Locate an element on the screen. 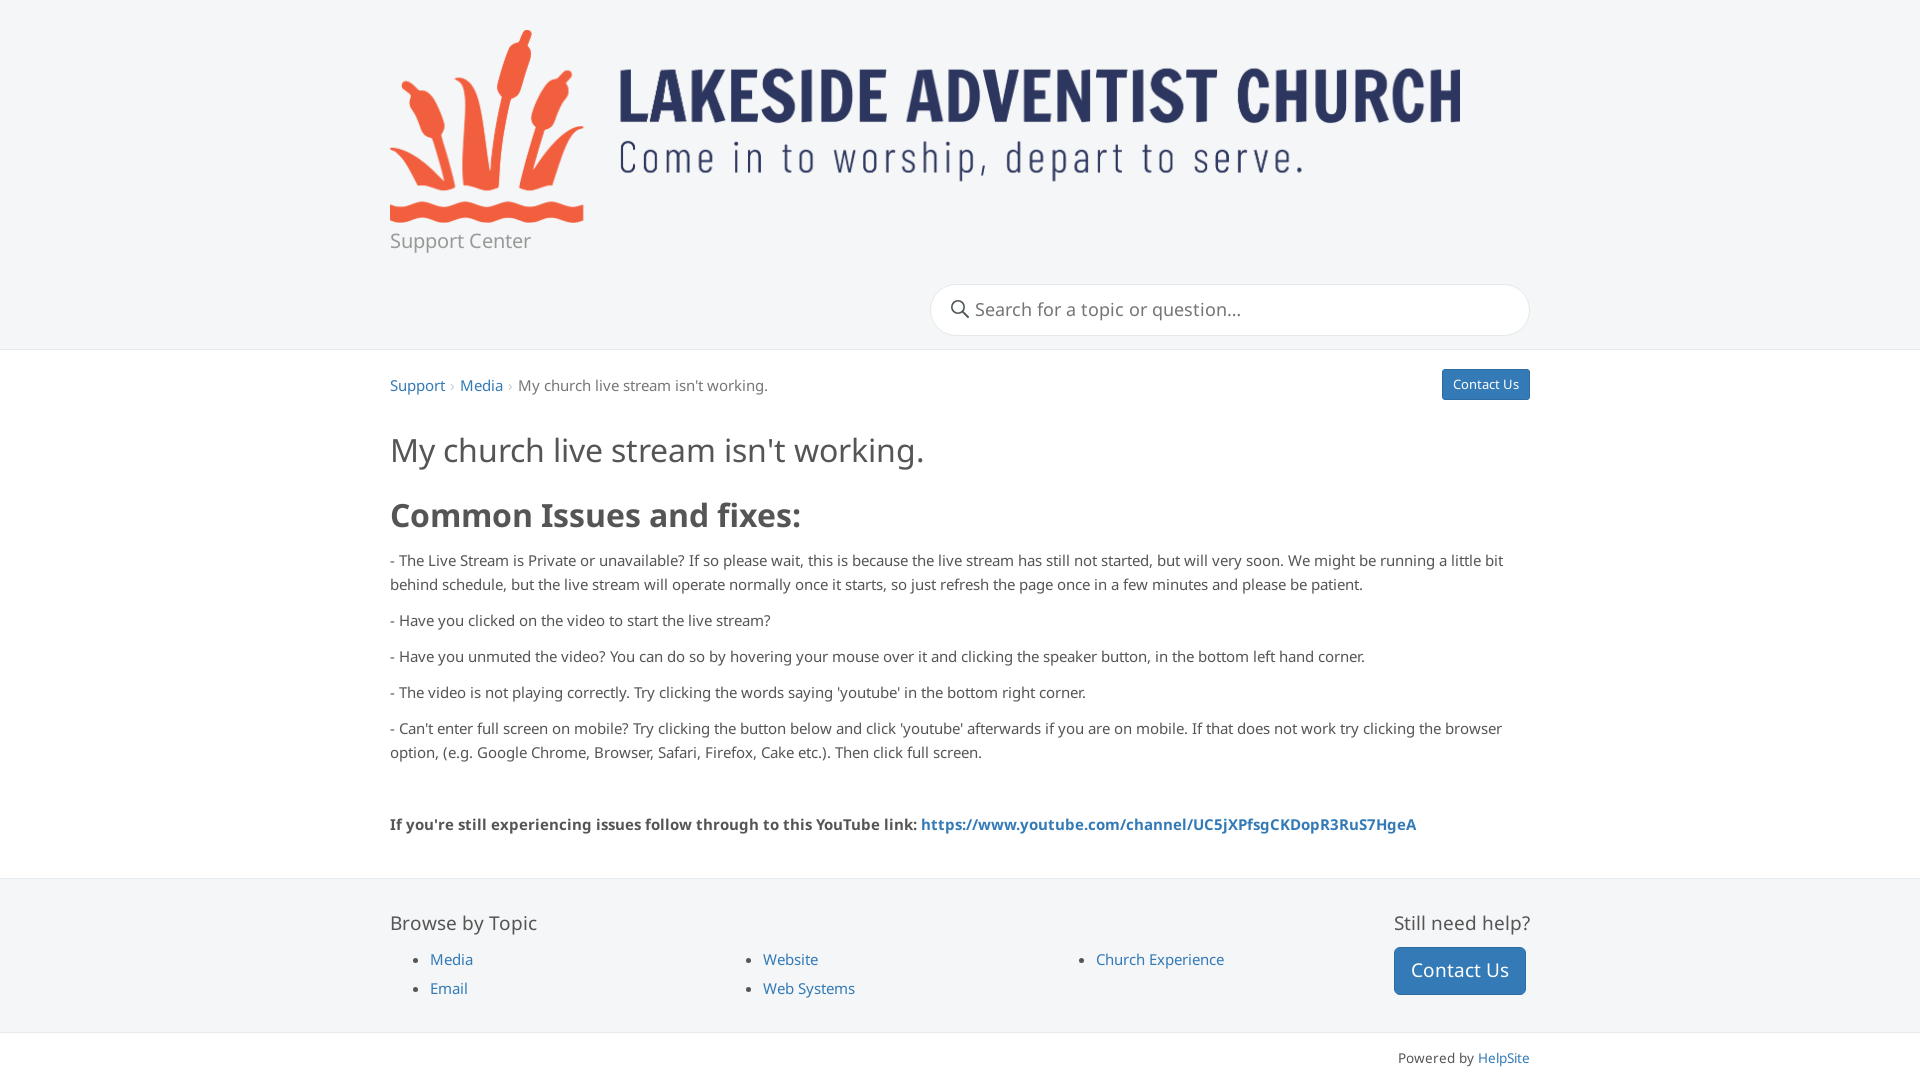 Image resolution: width=1920 pixels, height=1080 pixels. Web Systems is located at coordinates (809, 988).